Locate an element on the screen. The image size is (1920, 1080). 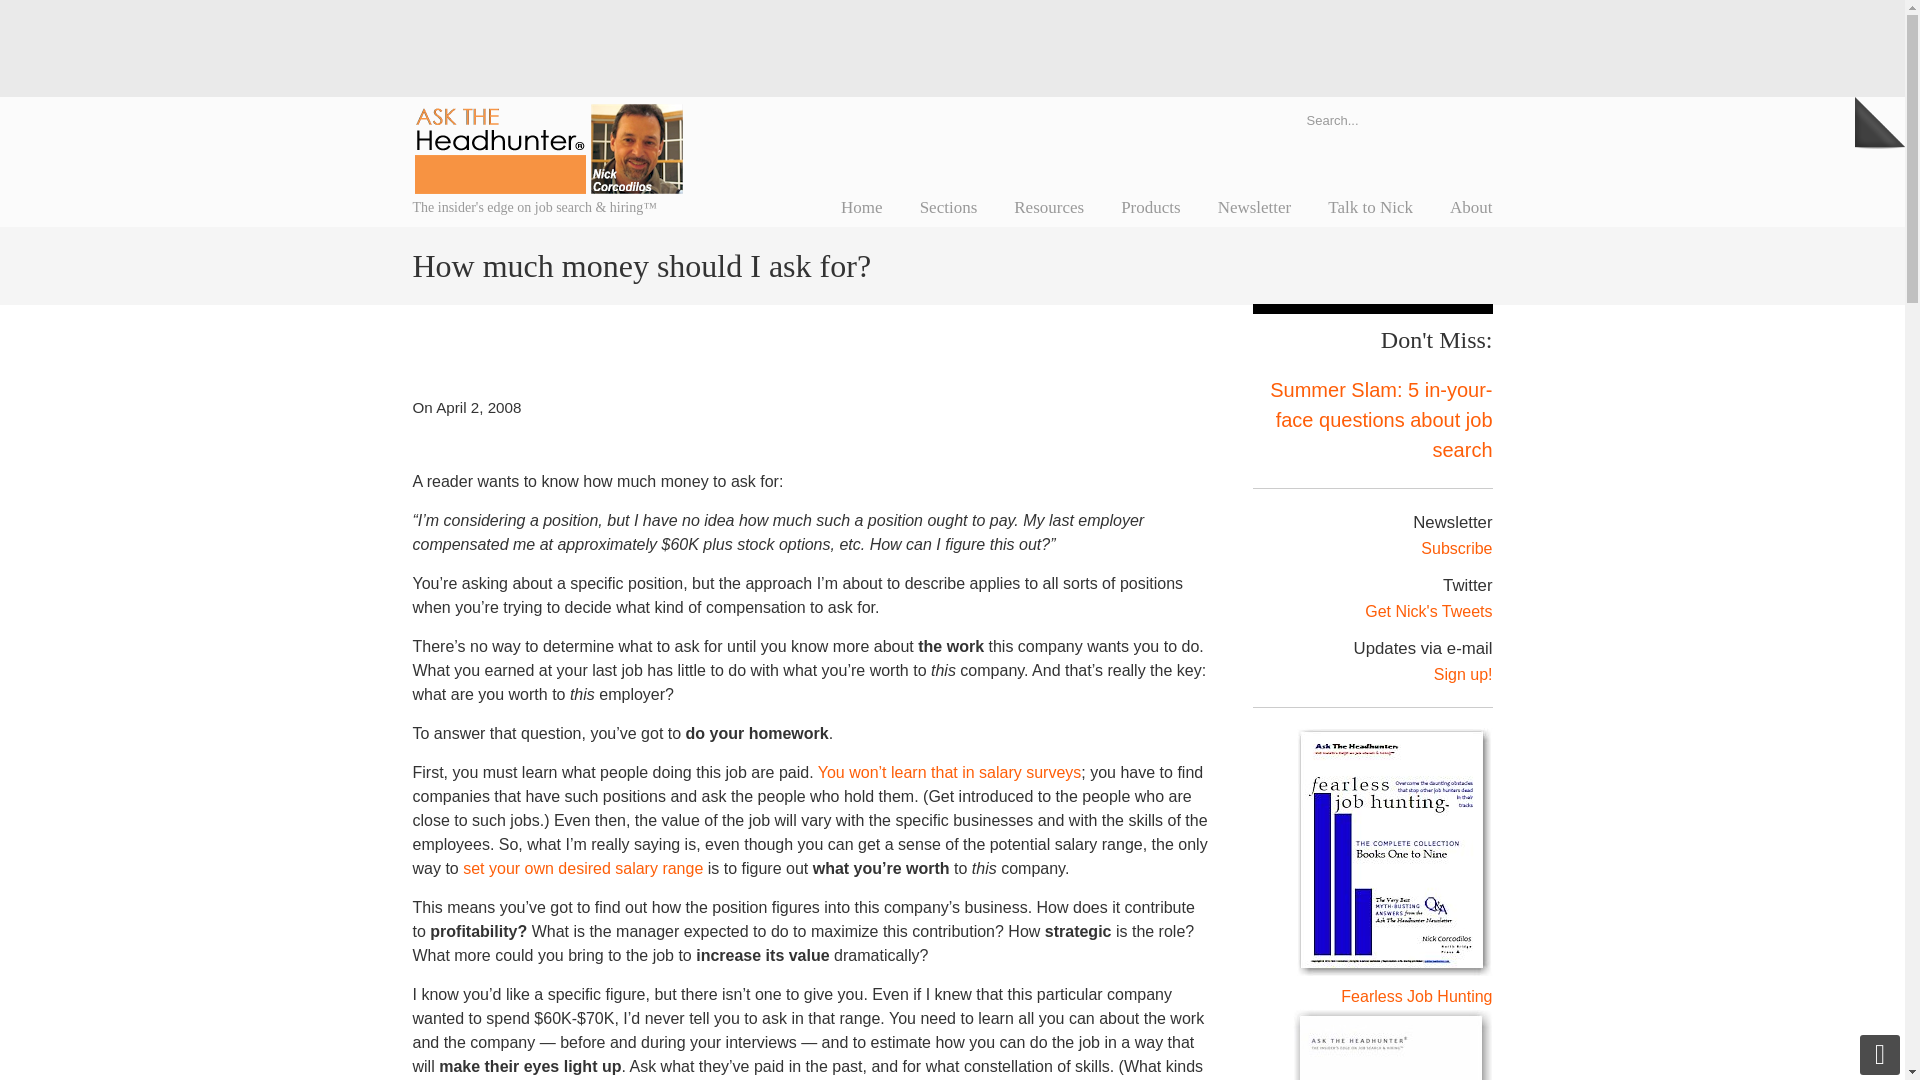
How to decide how much you want is located at coordinates (582, 868).